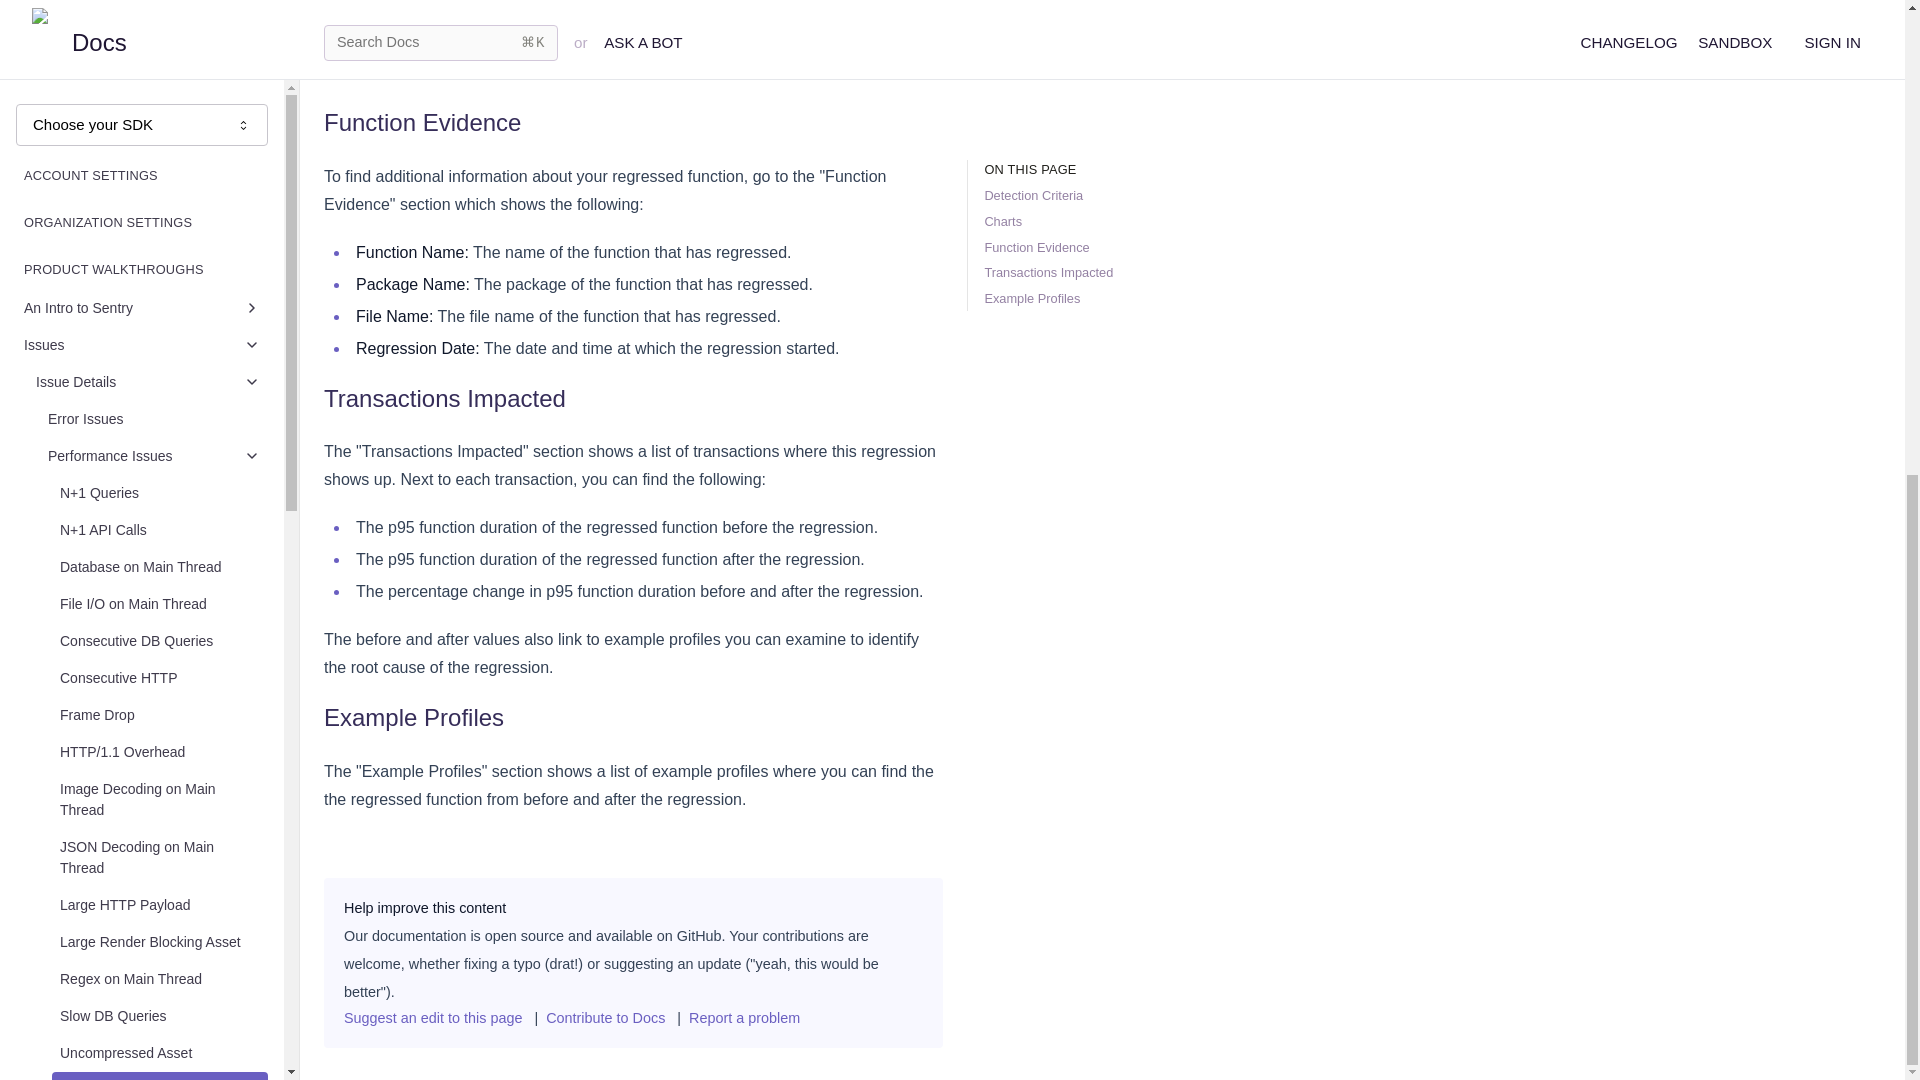  I want to click on Suspect Commits, so click(148, 507).